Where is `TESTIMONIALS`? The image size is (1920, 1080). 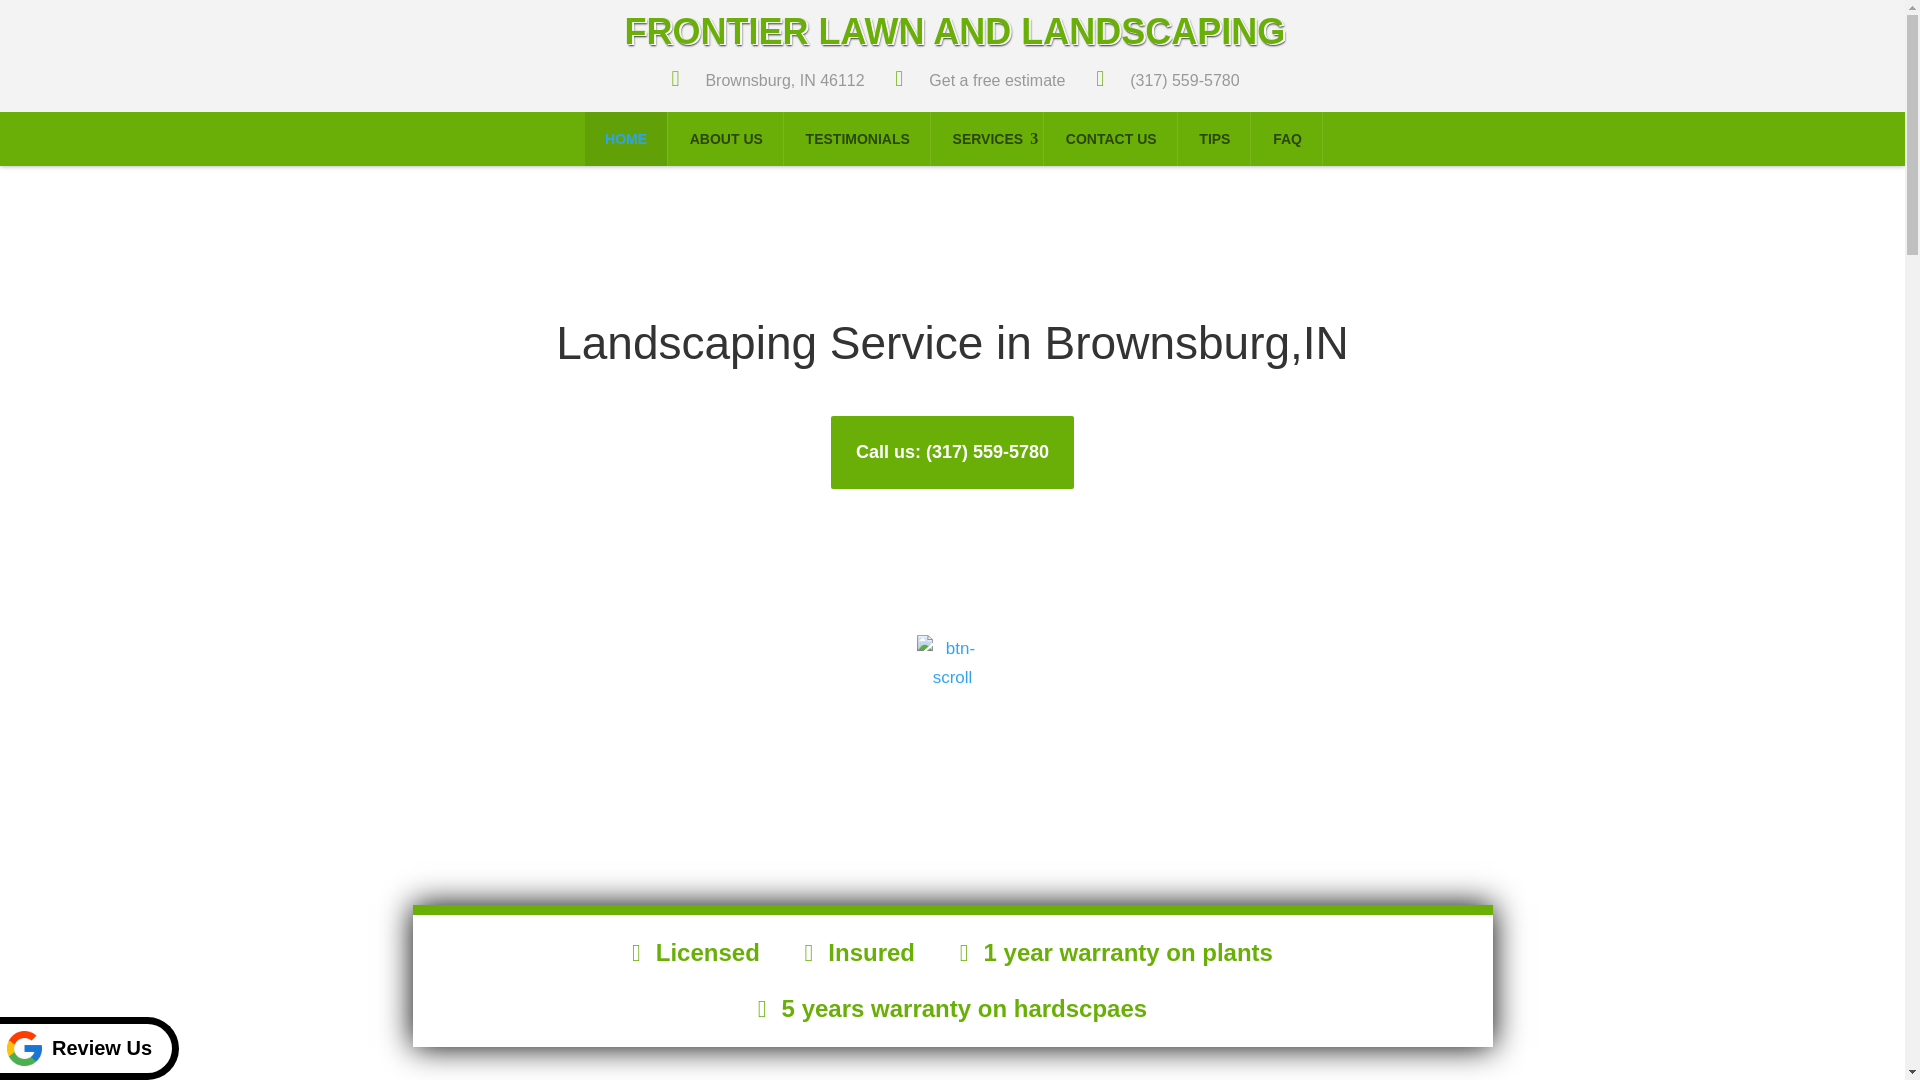
TESTIMONIALS is located at coordinates (858, 139).